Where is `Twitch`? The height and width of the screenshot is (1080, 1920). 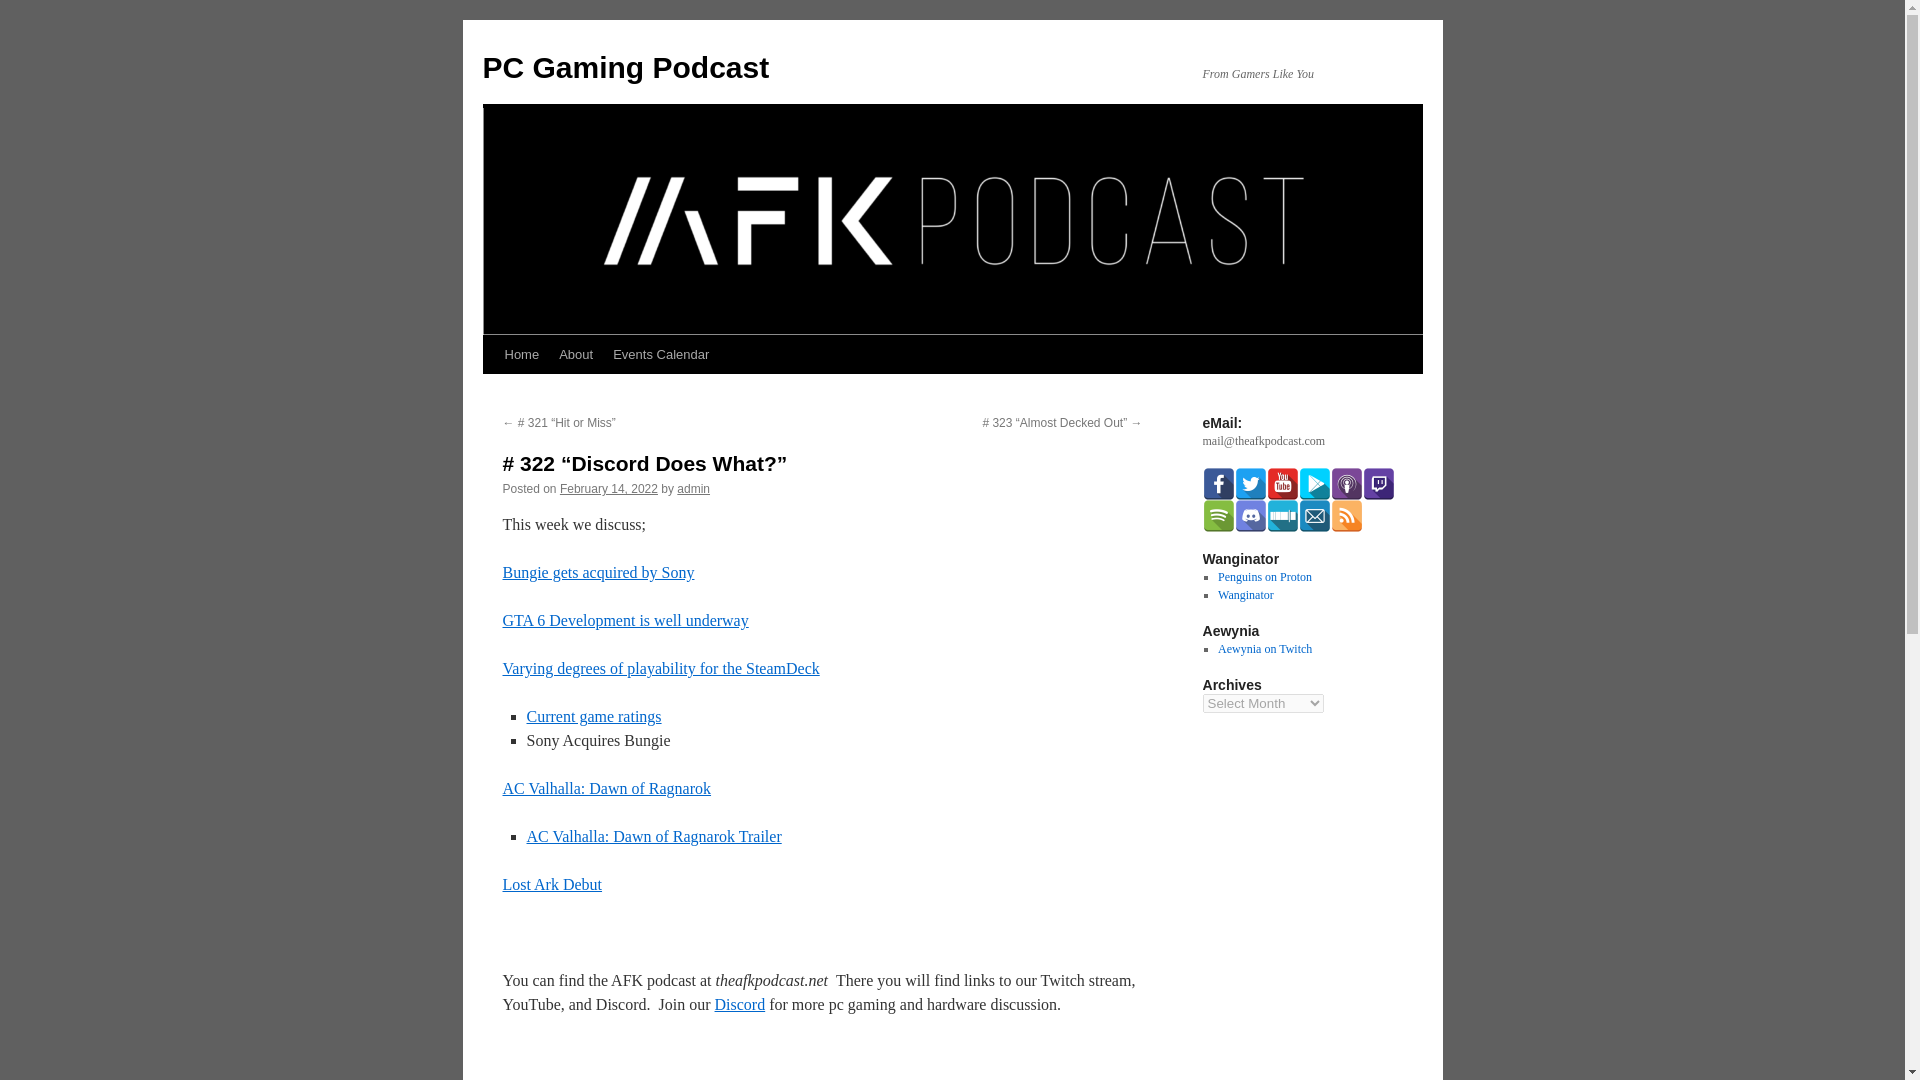
Twitch is located at coordinates (1377, 484).